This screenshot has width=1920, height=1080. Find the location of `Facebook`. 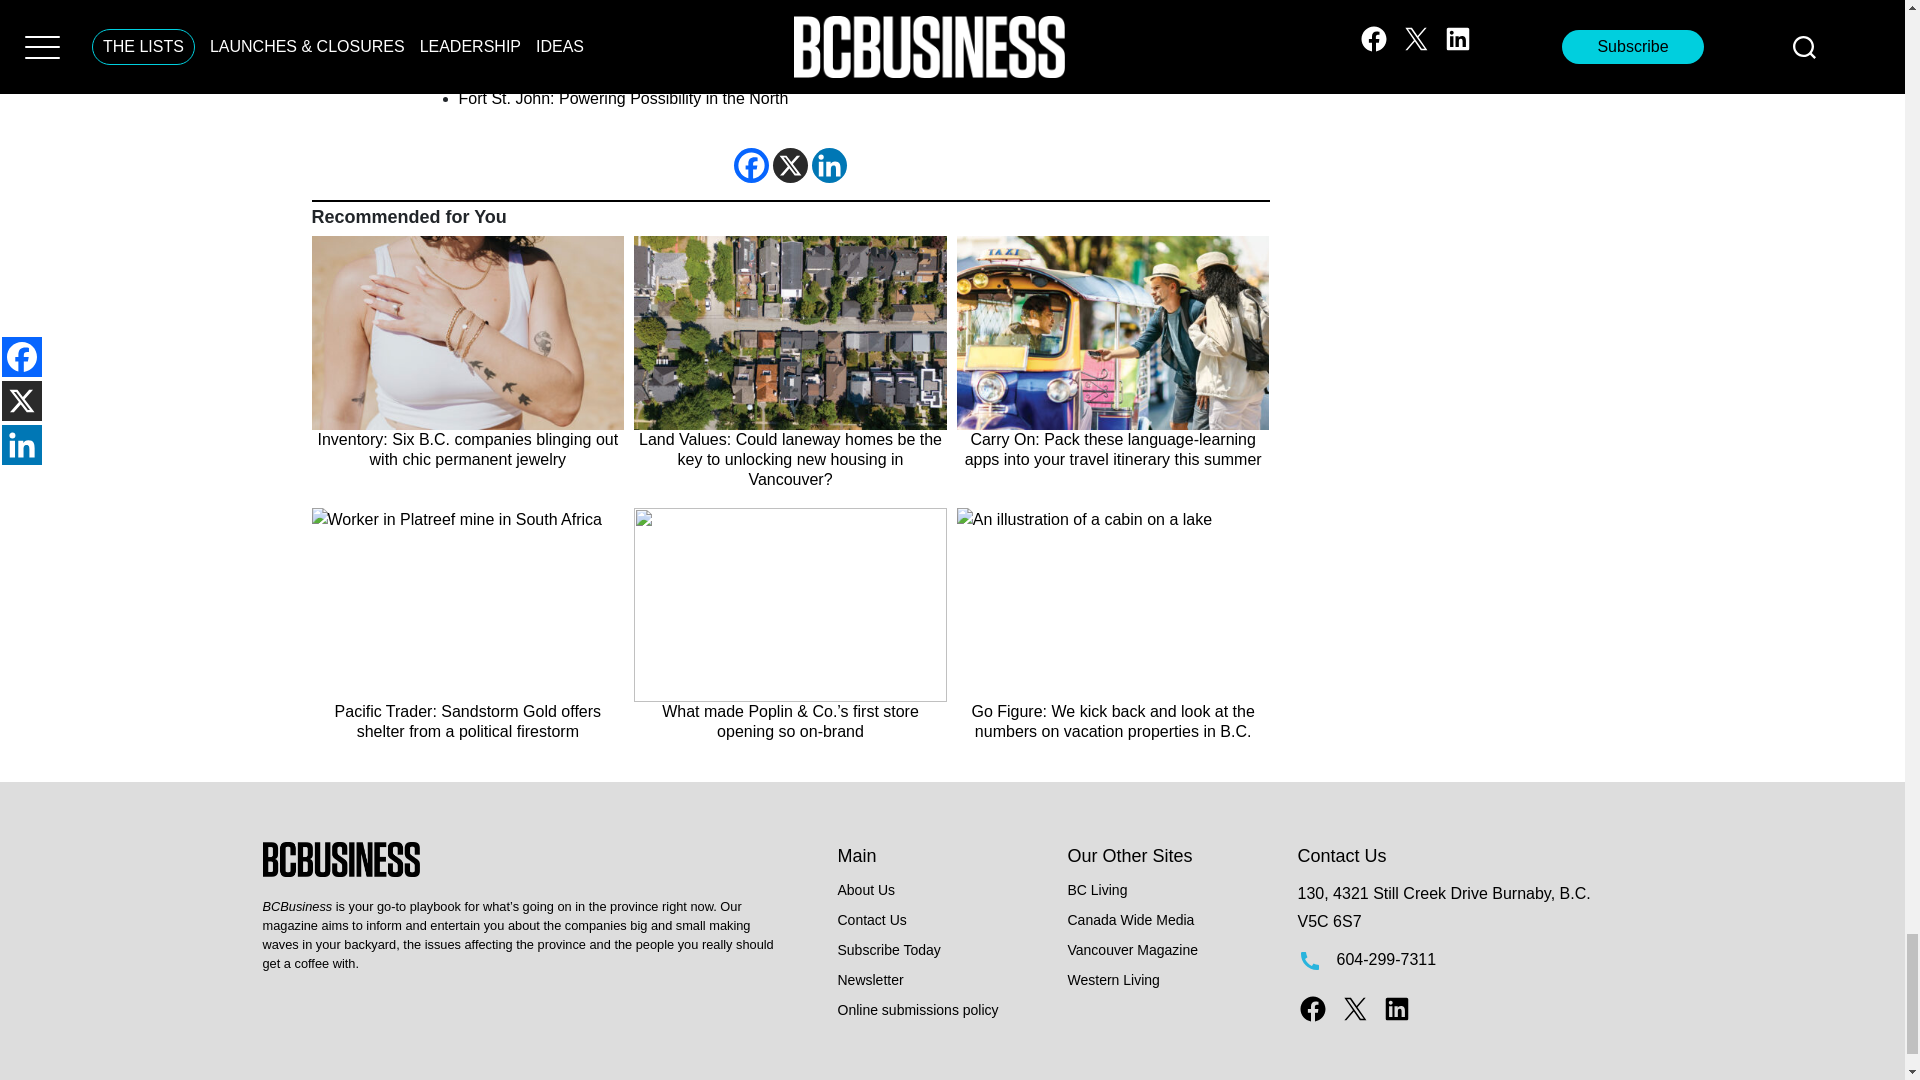

Facebook is located at coordinates (751, 164).